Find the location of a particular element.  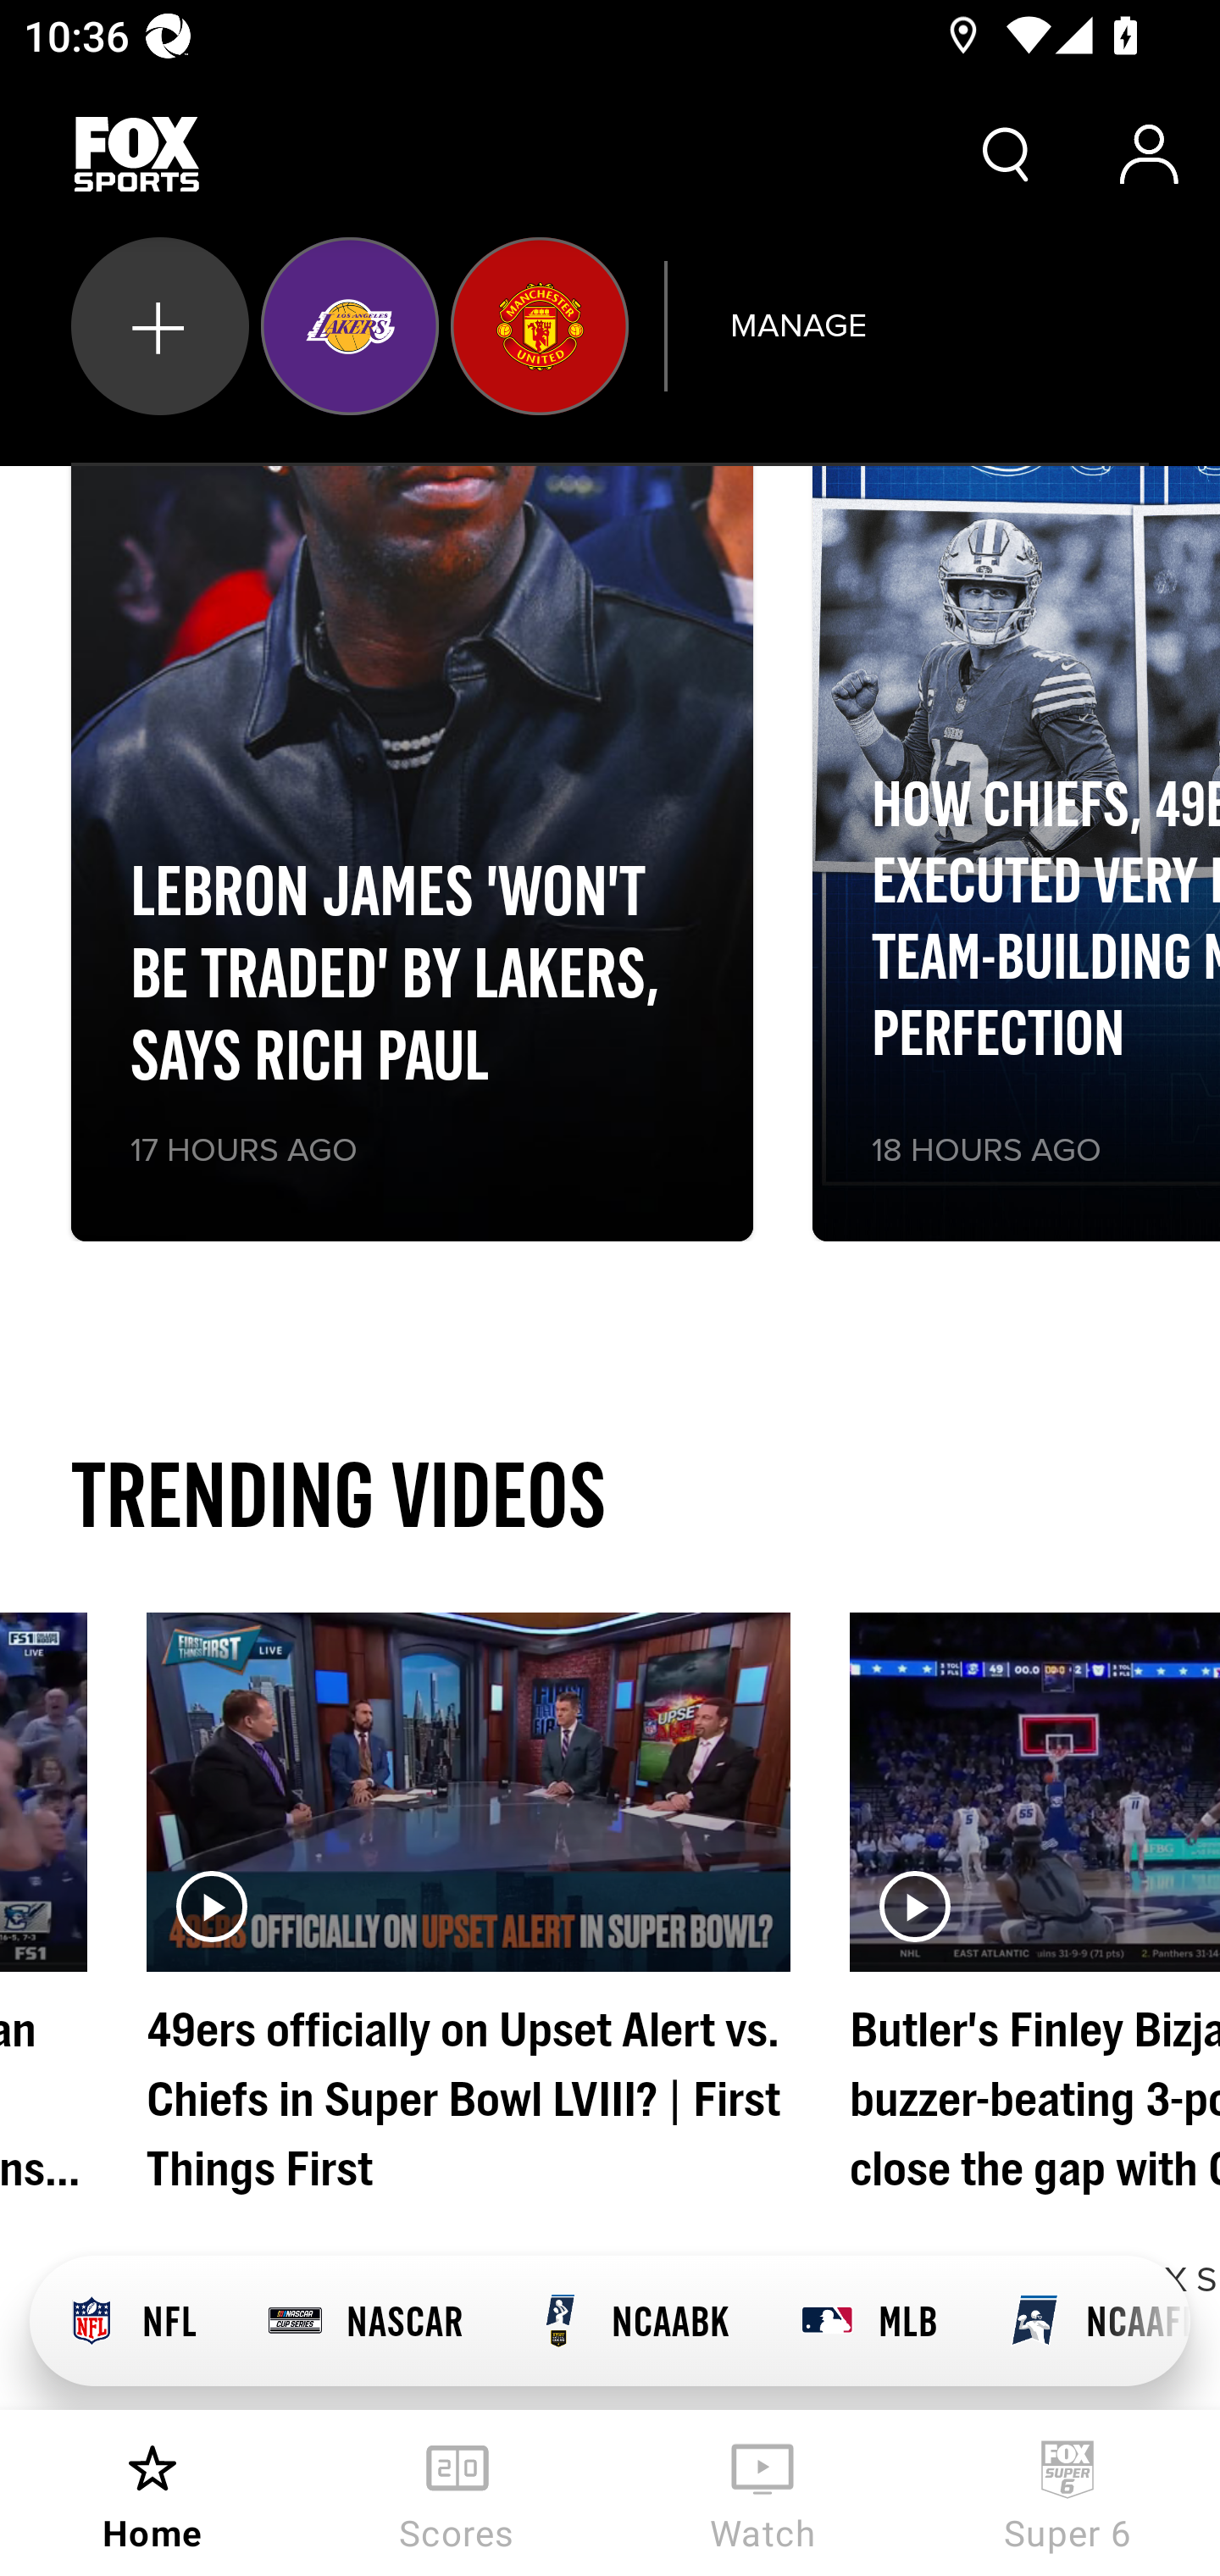

NCAAFB is located at coordinates (1081, 2321).